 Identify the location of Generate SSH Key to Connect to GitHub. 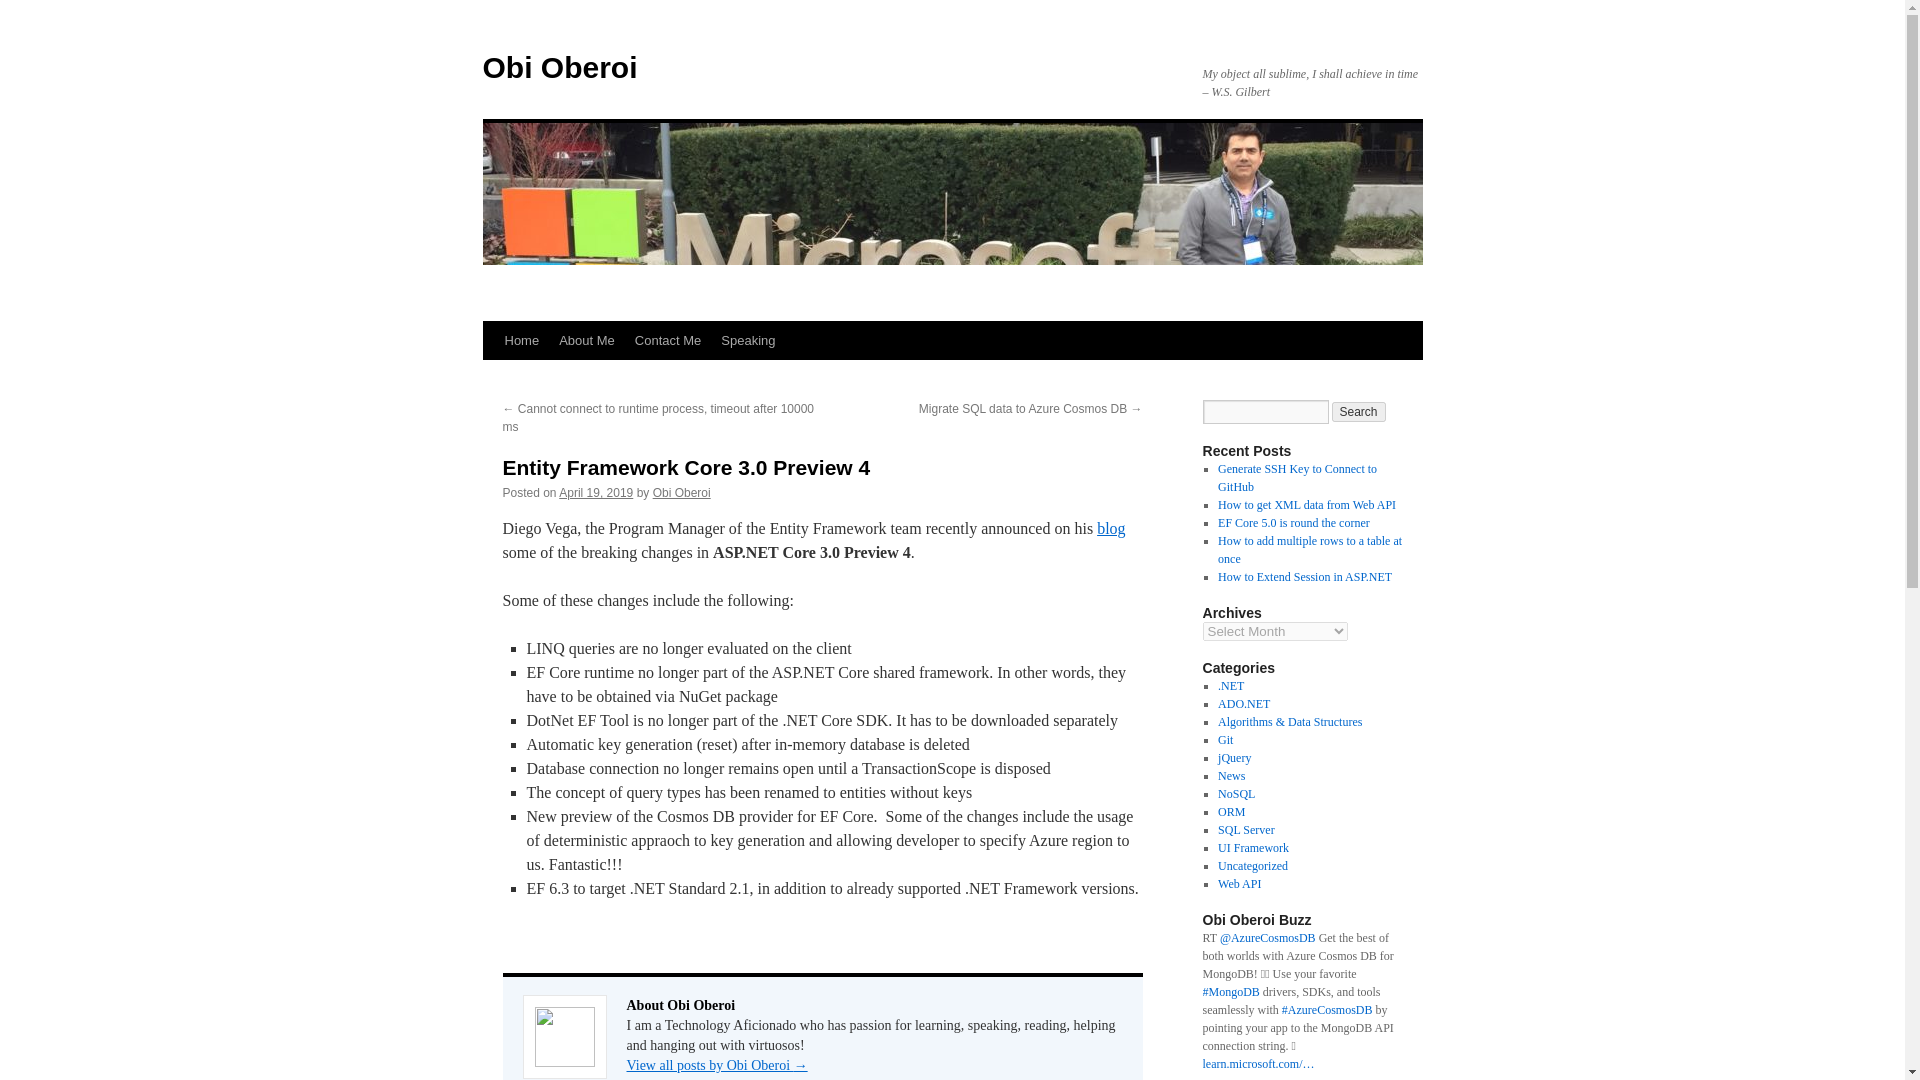
(1296, 478).